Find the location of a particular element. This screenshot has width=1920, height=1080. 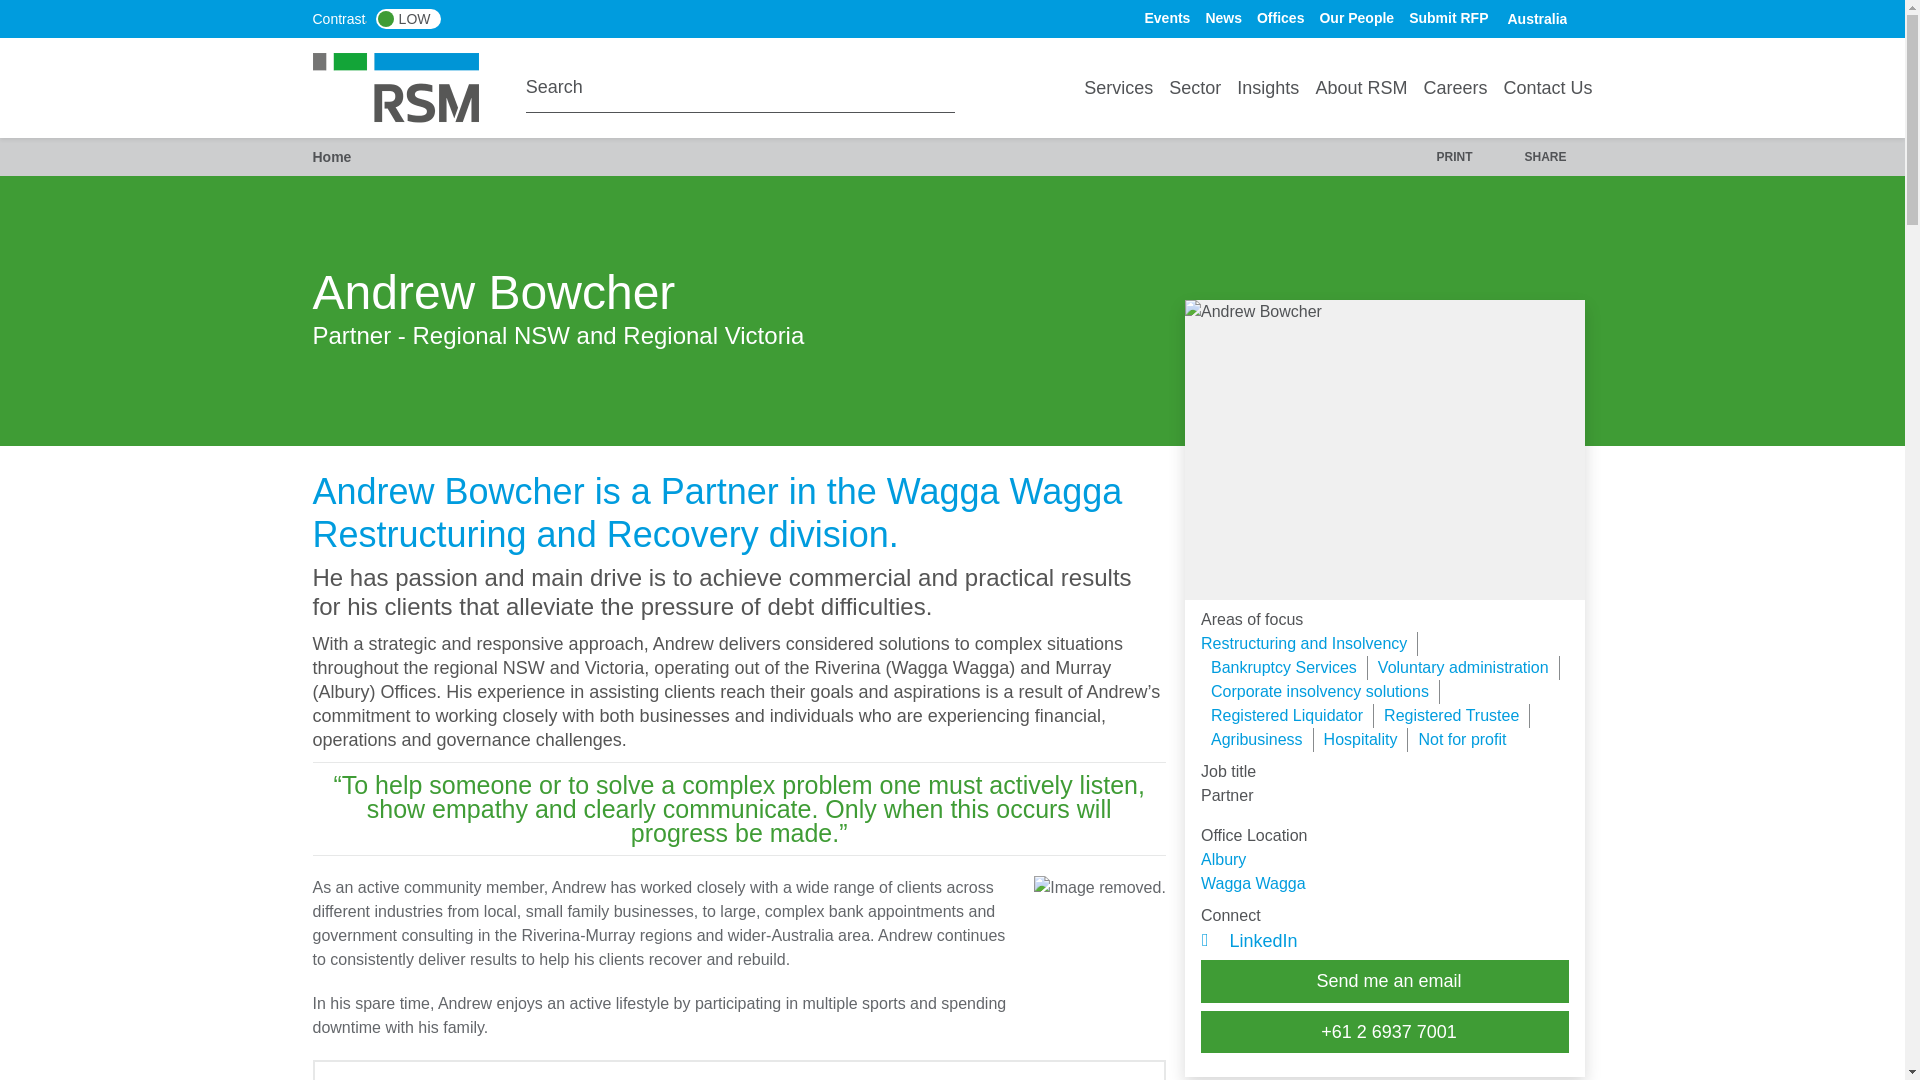

Andrew Bowcher is located at coordinates (1384, 450).